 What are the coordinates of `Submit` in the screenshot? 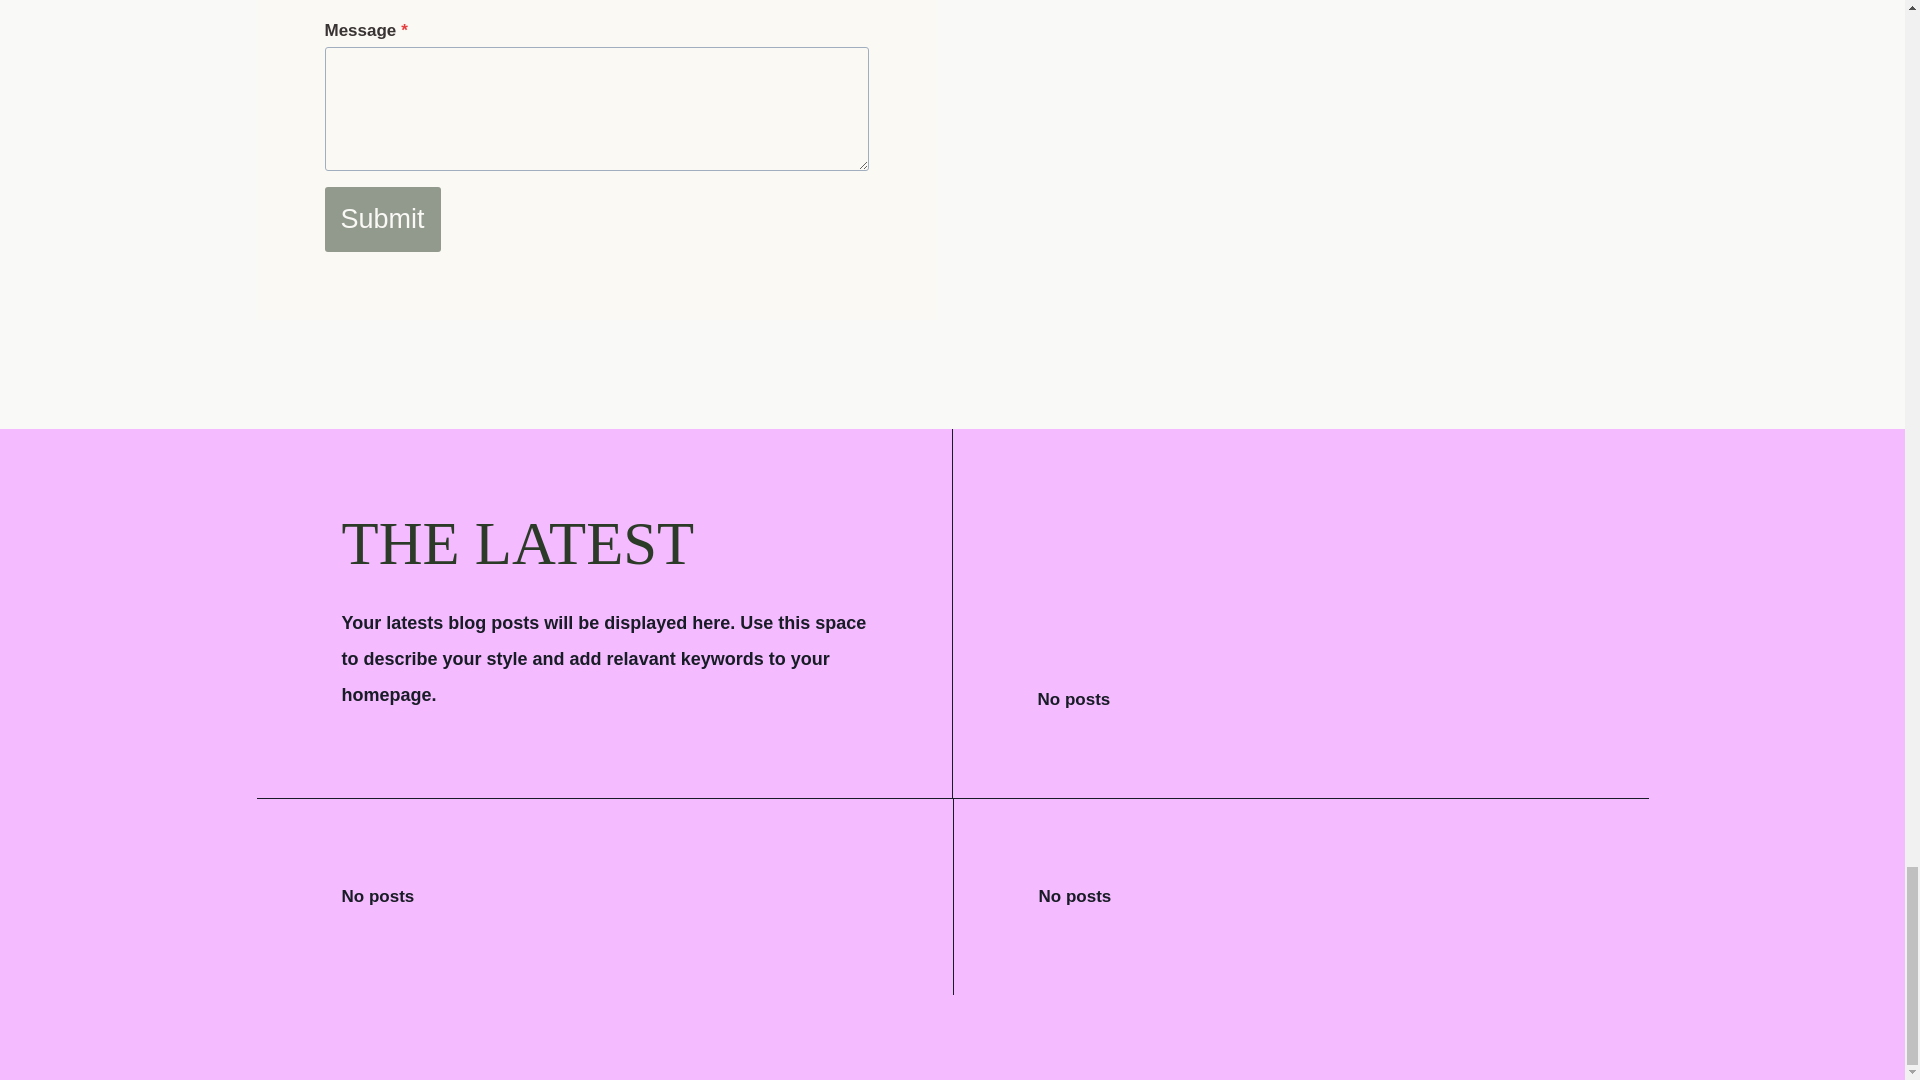 It's located at (382, 218).